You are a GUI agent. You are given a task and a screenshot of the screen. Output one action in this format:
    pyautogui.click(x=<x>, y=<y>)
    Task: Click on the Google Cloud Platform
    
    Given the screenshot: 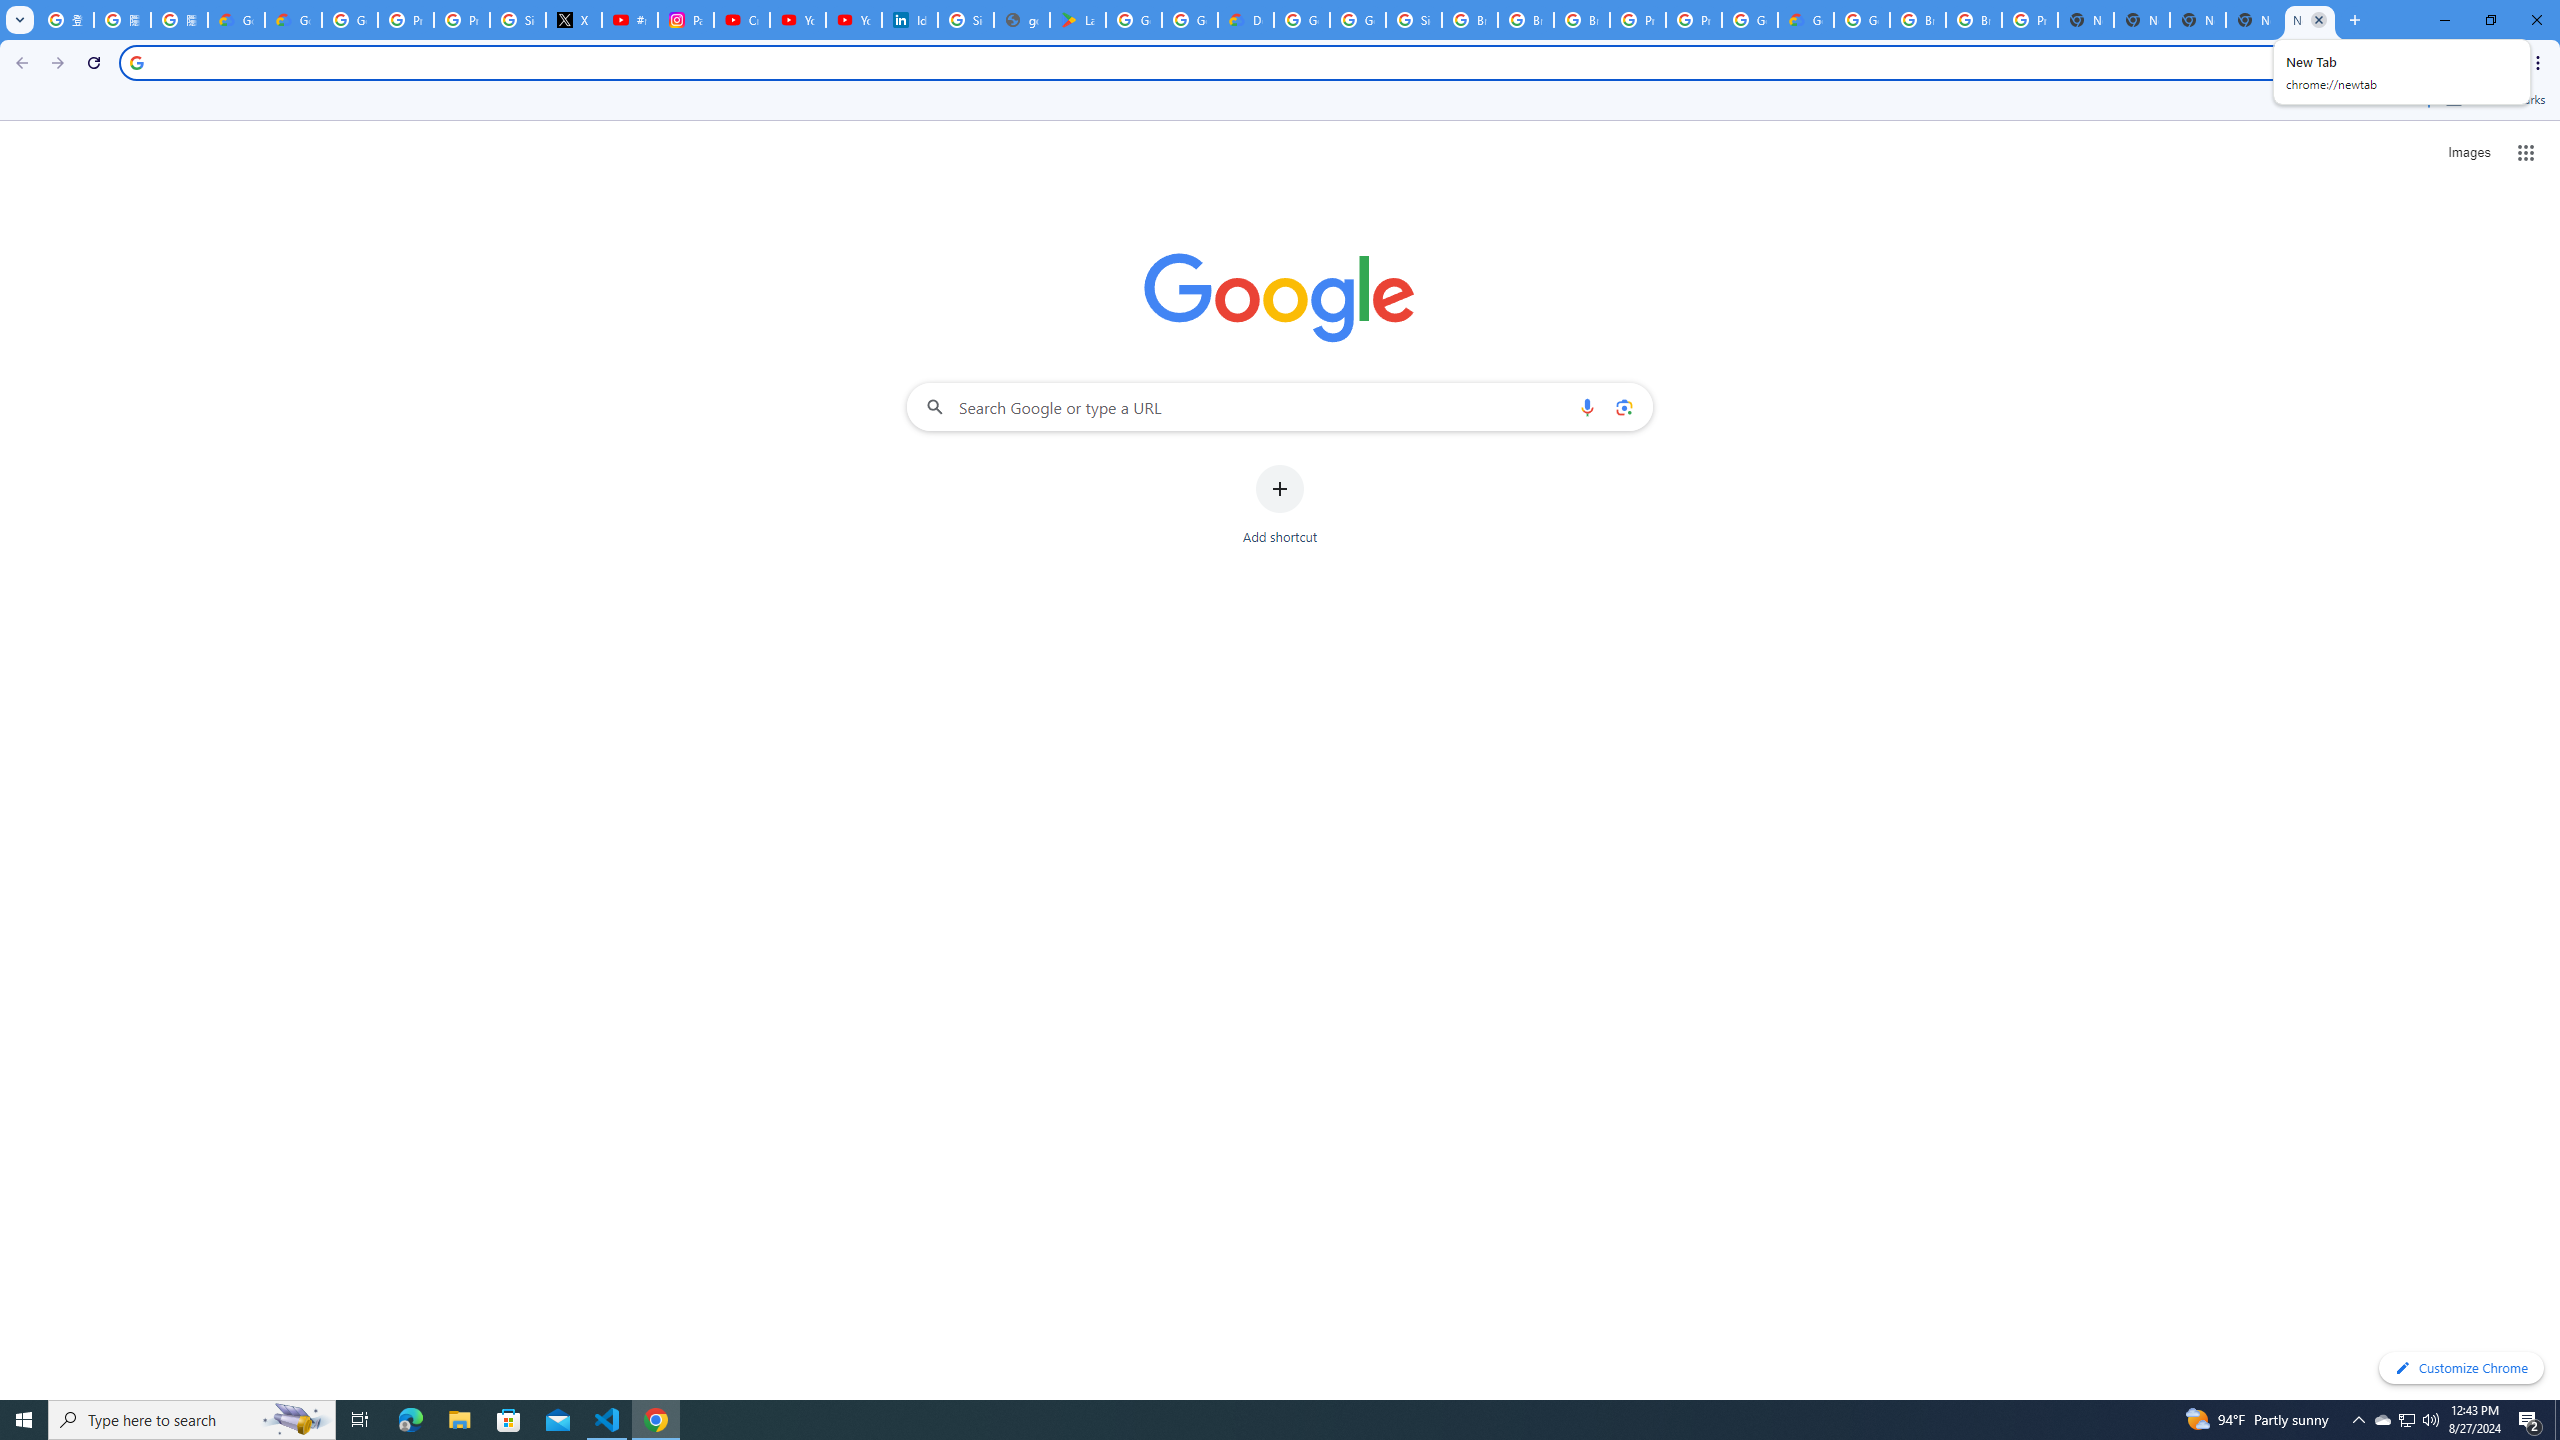 What is the action you would take?
    pyautogui.click(x=1749, y=20)
    